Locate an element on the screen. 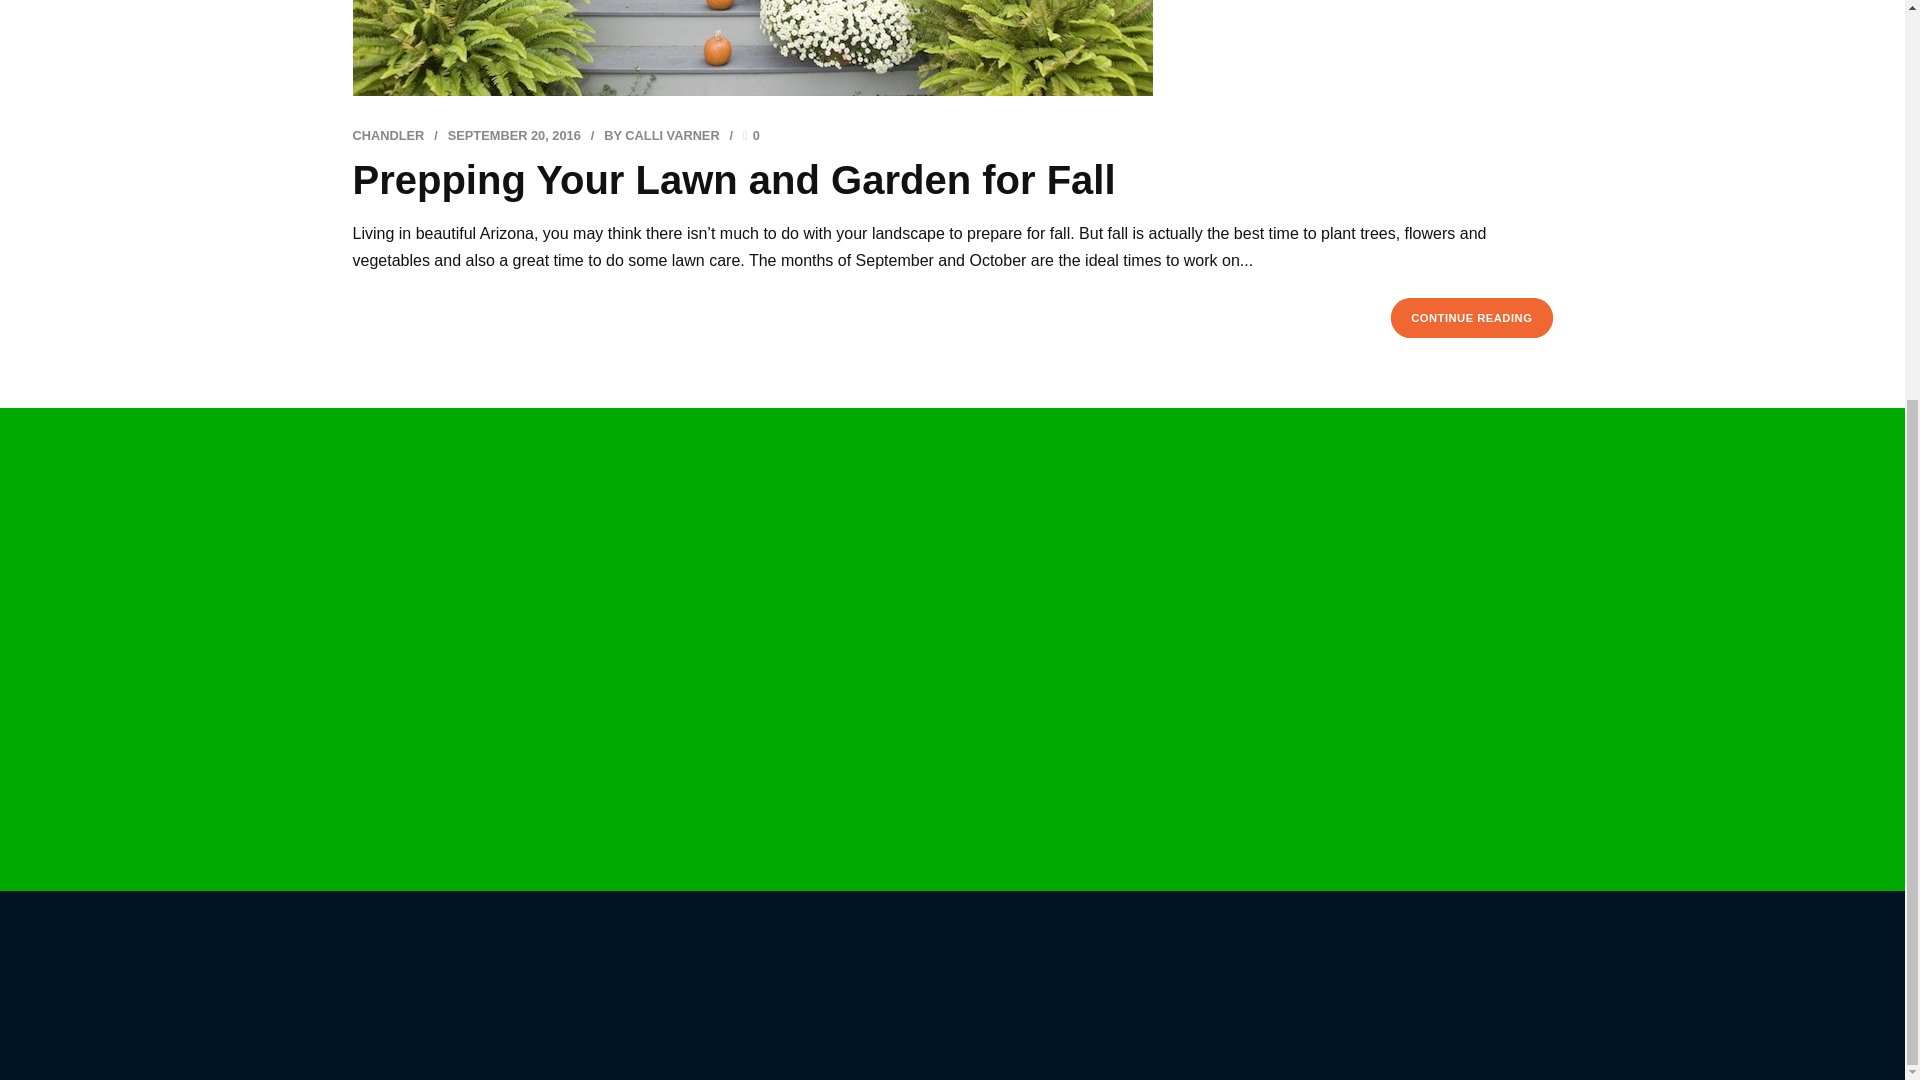  Prepping Your Lawn and Garden for Fall is located at coordinates (951, 48).